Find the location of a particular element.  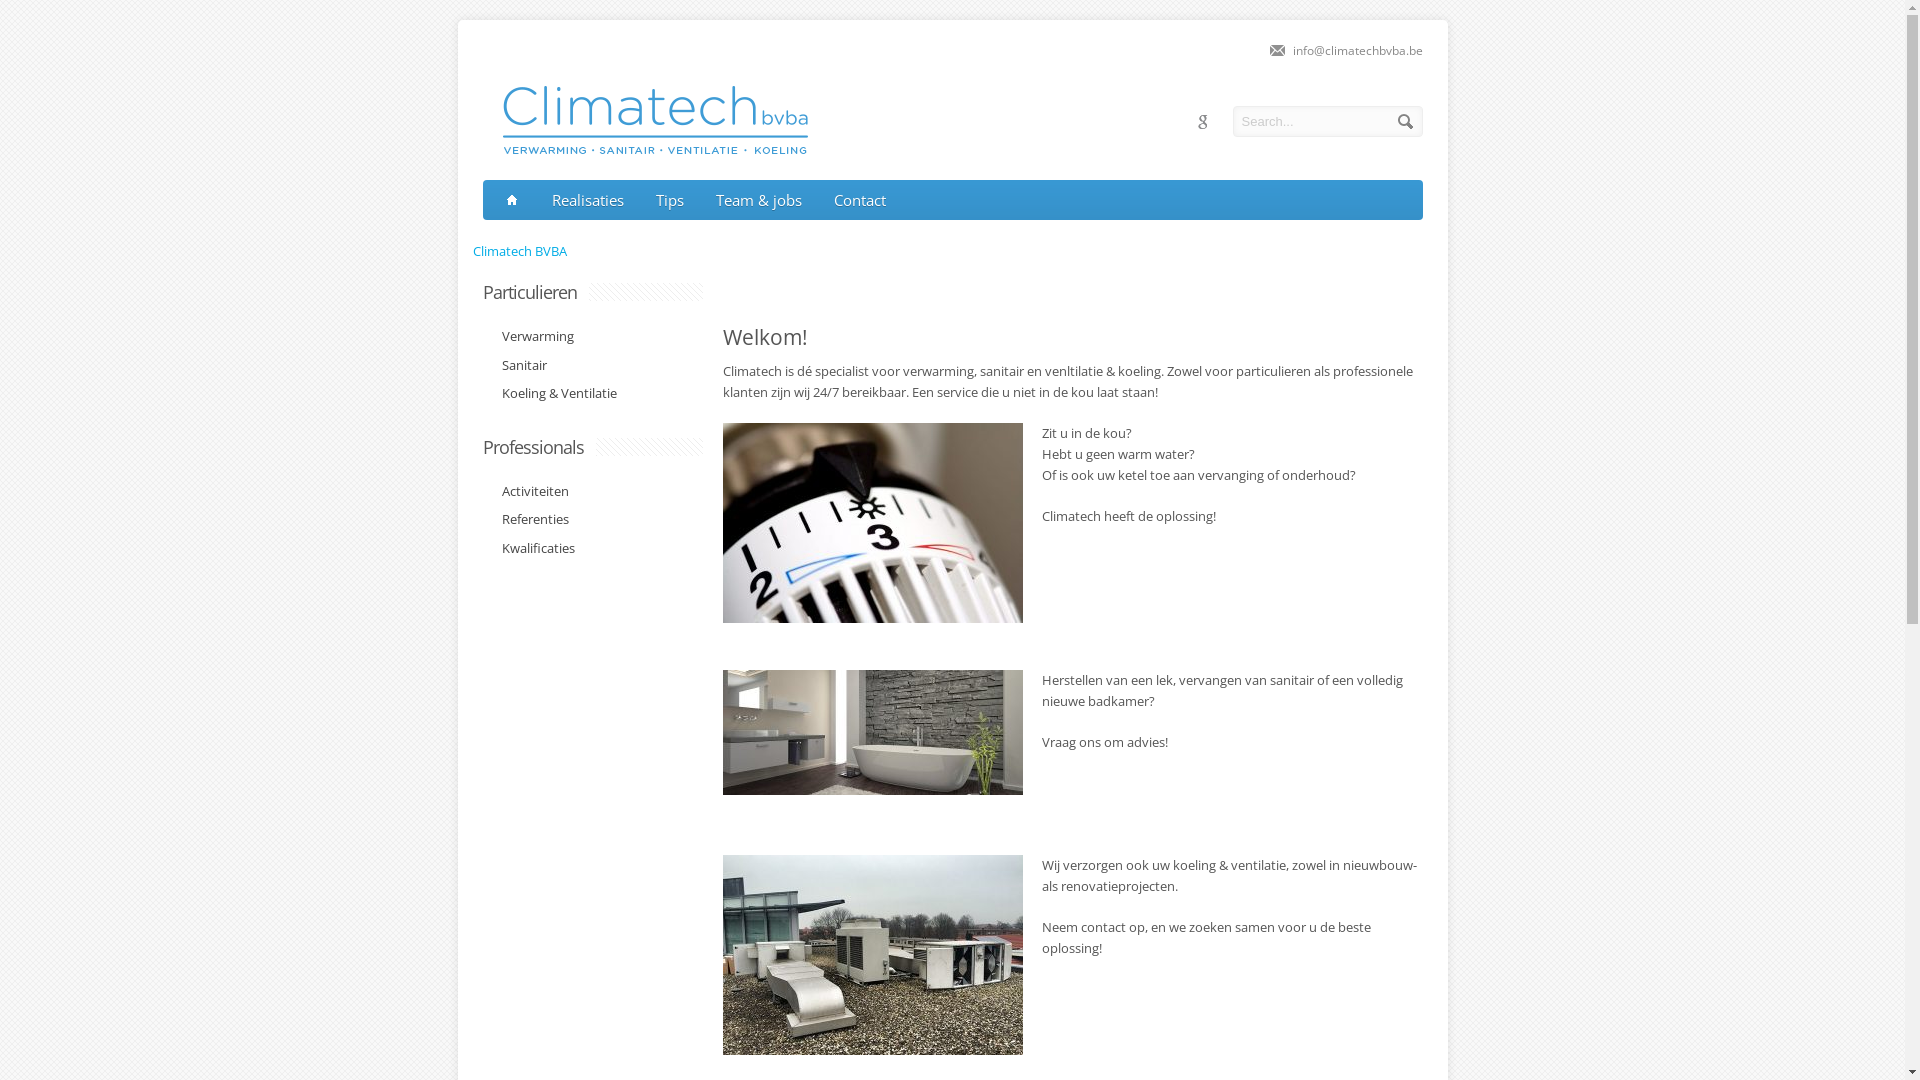

Climatech BVBA is located at coordinates (519, 251).